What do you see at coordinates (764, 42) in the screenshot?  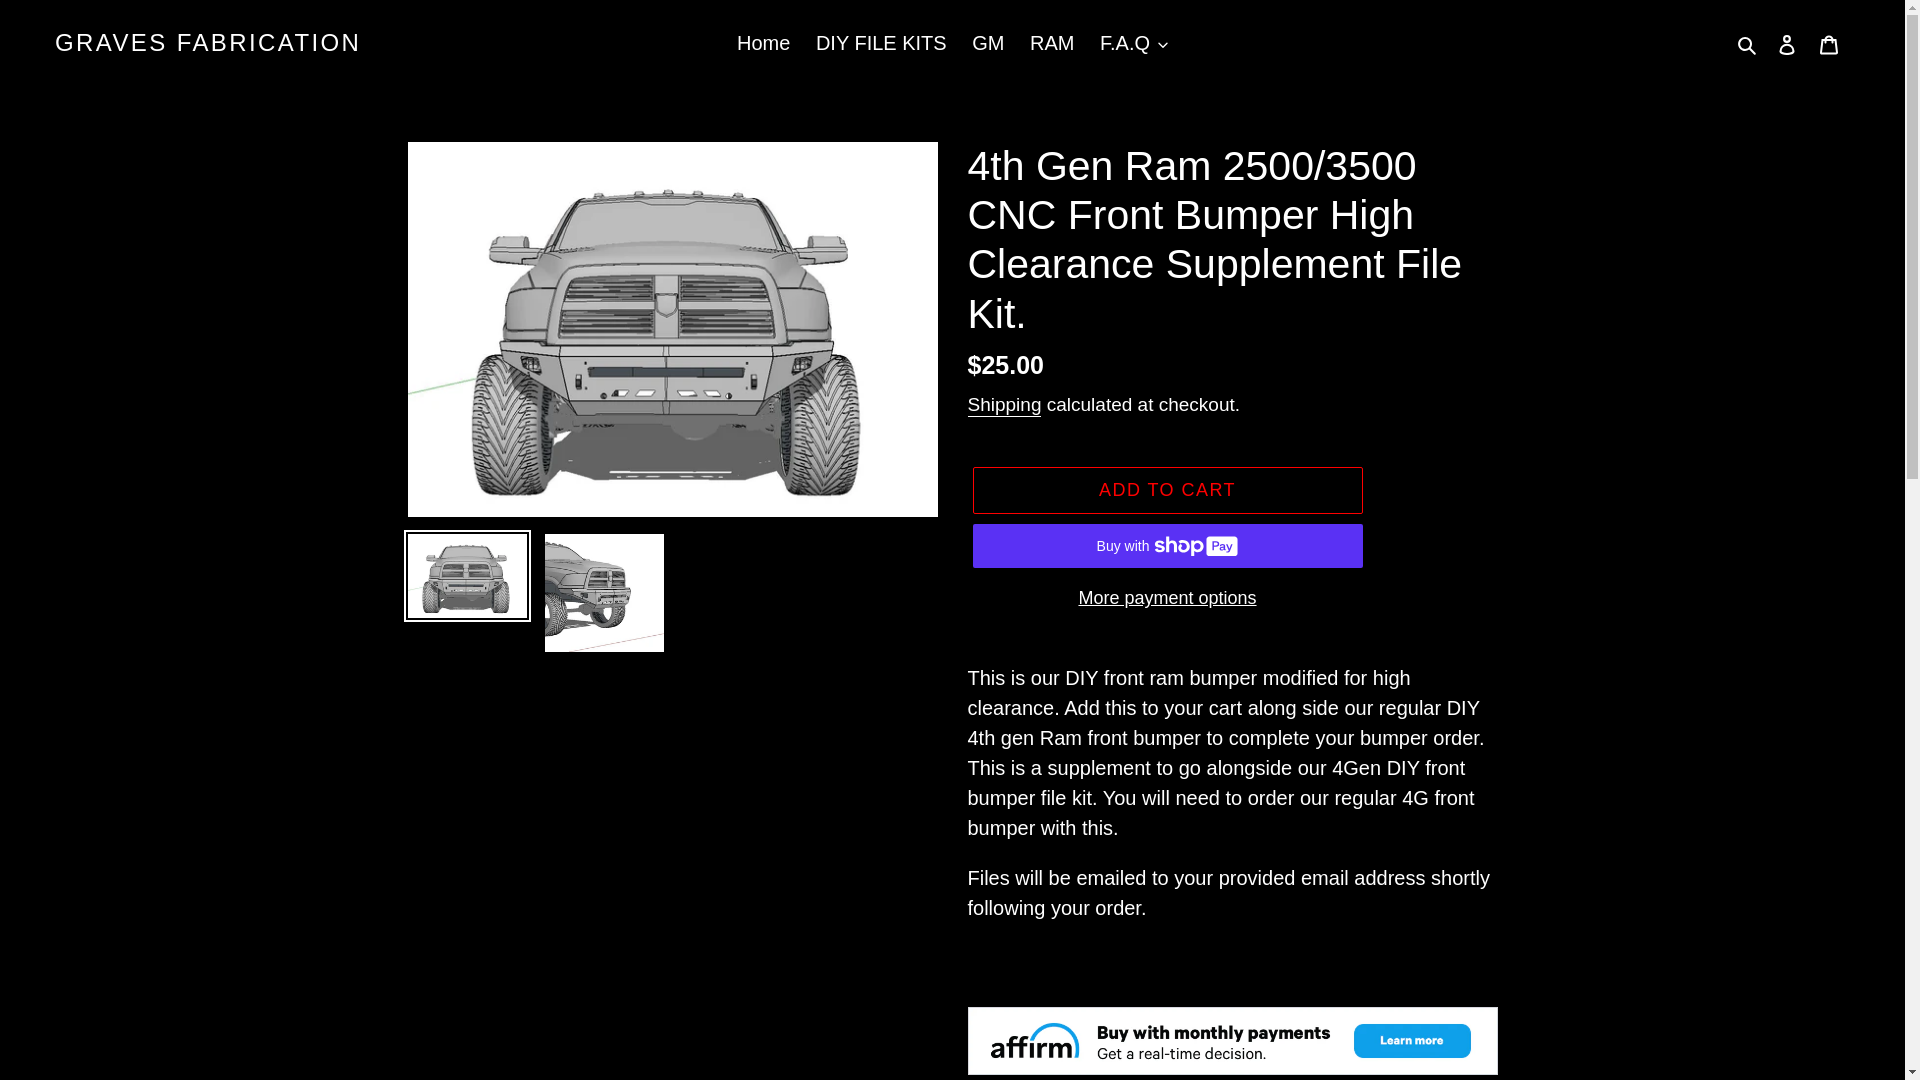 I see `Home` at bounding box center [764, 42].